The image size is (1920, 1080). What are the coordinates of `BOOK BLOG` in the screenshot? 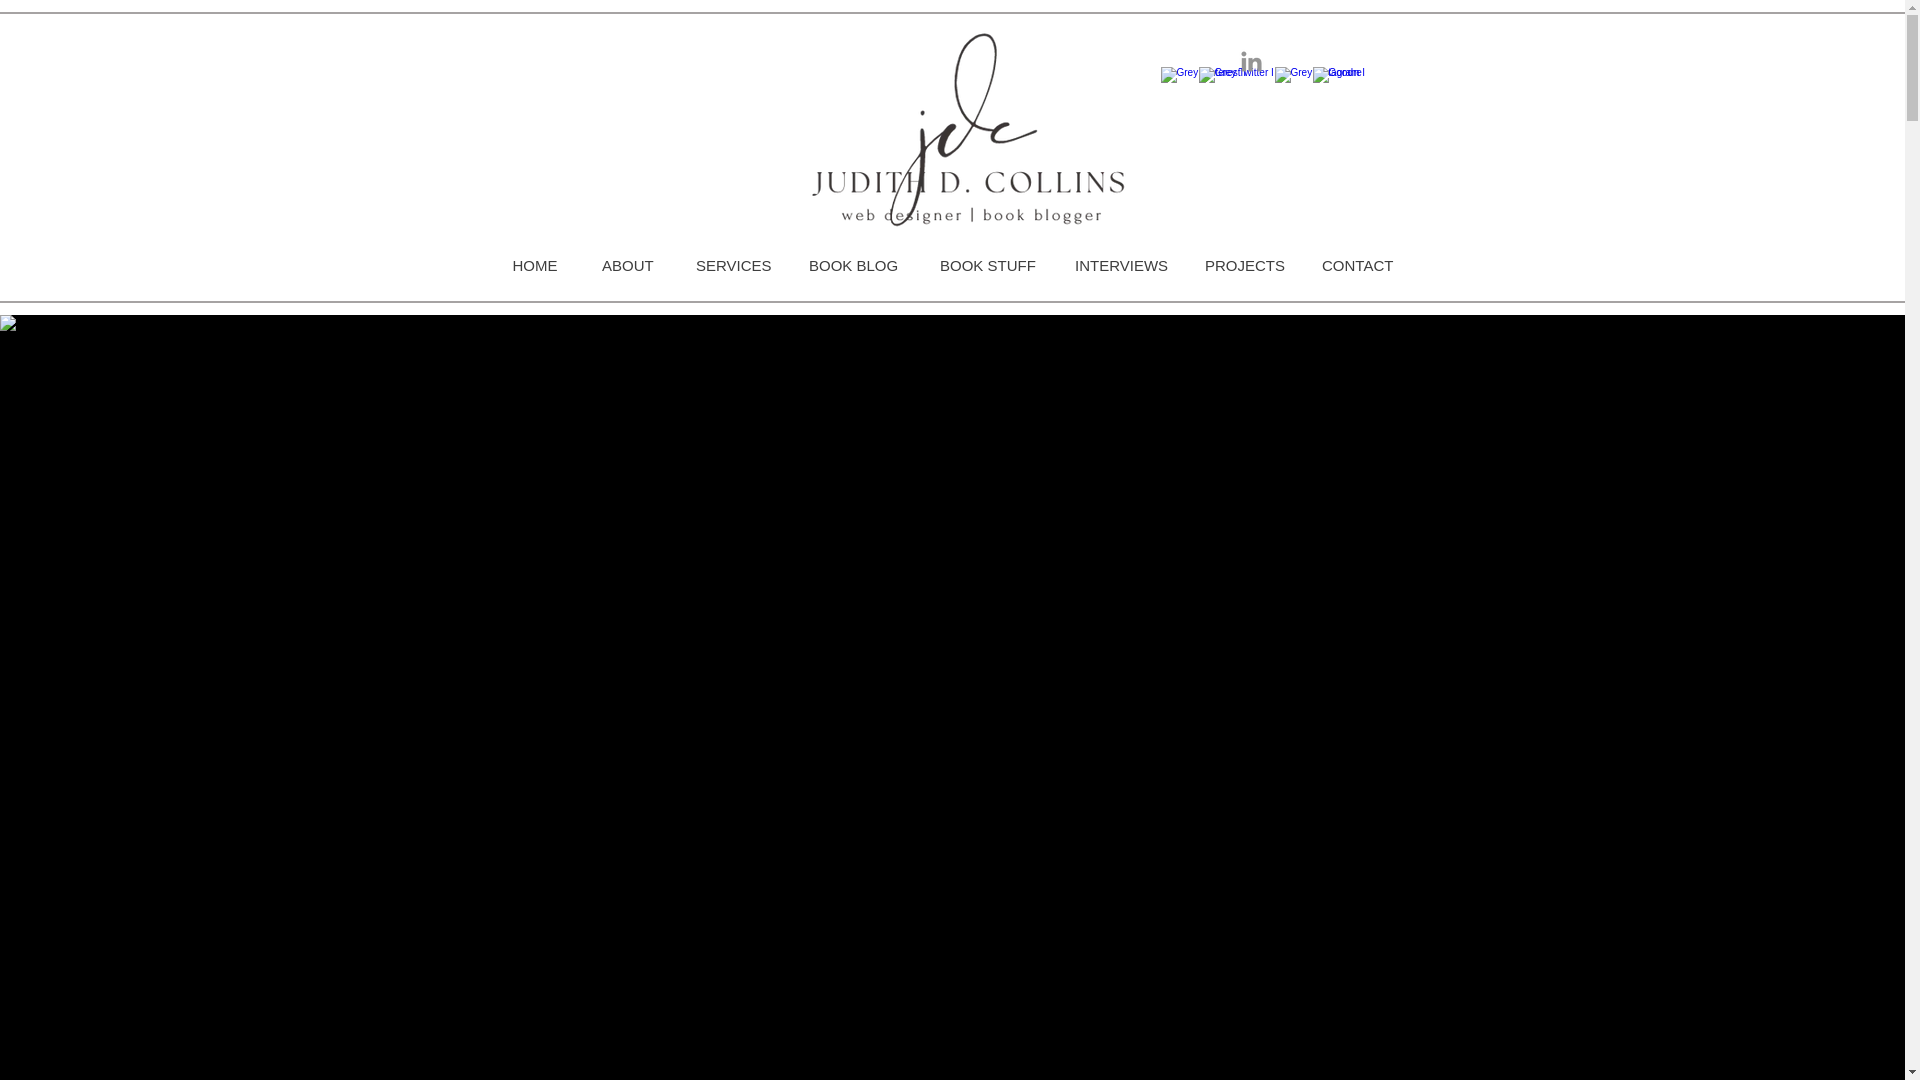 It's located at (852, 265).